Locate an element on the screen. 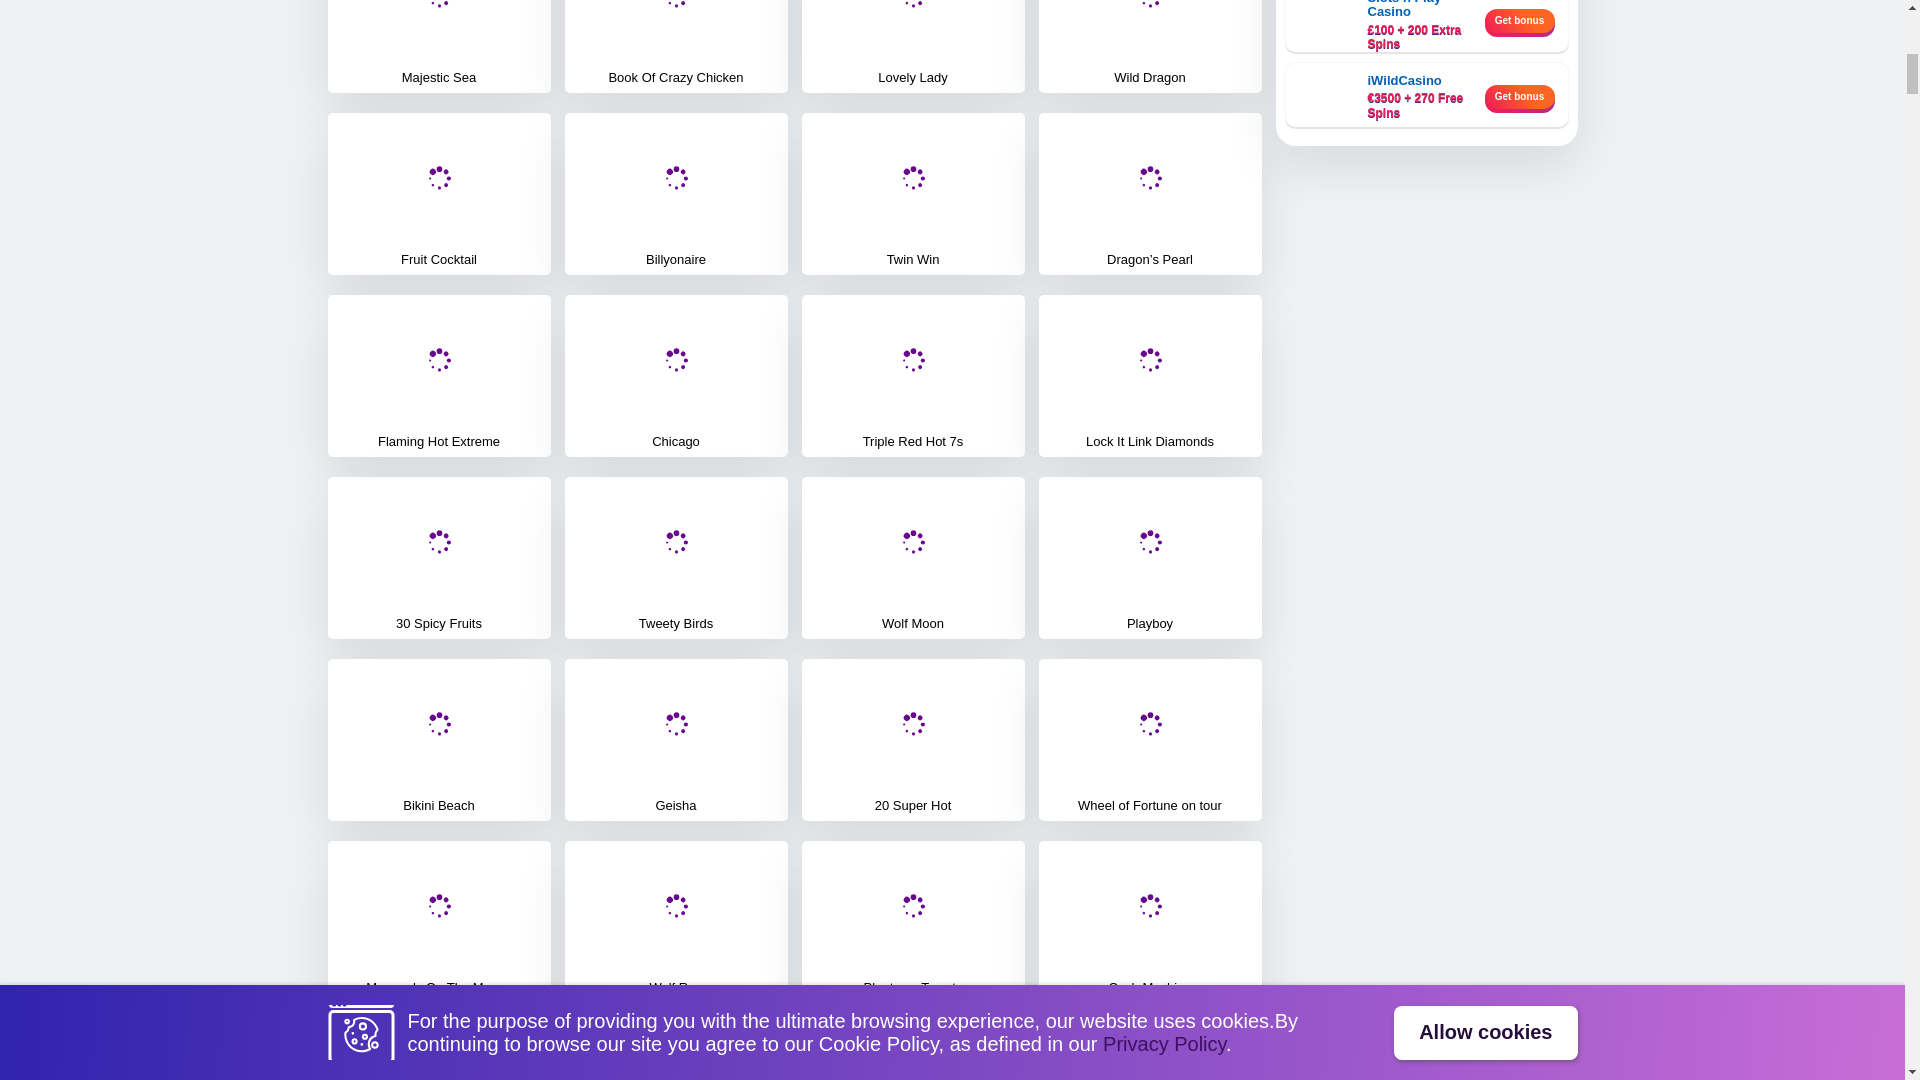 The height and width of the screenshot is (1080, 1920). play Lovely Lady slot machine is located at coordinates (912, 46).